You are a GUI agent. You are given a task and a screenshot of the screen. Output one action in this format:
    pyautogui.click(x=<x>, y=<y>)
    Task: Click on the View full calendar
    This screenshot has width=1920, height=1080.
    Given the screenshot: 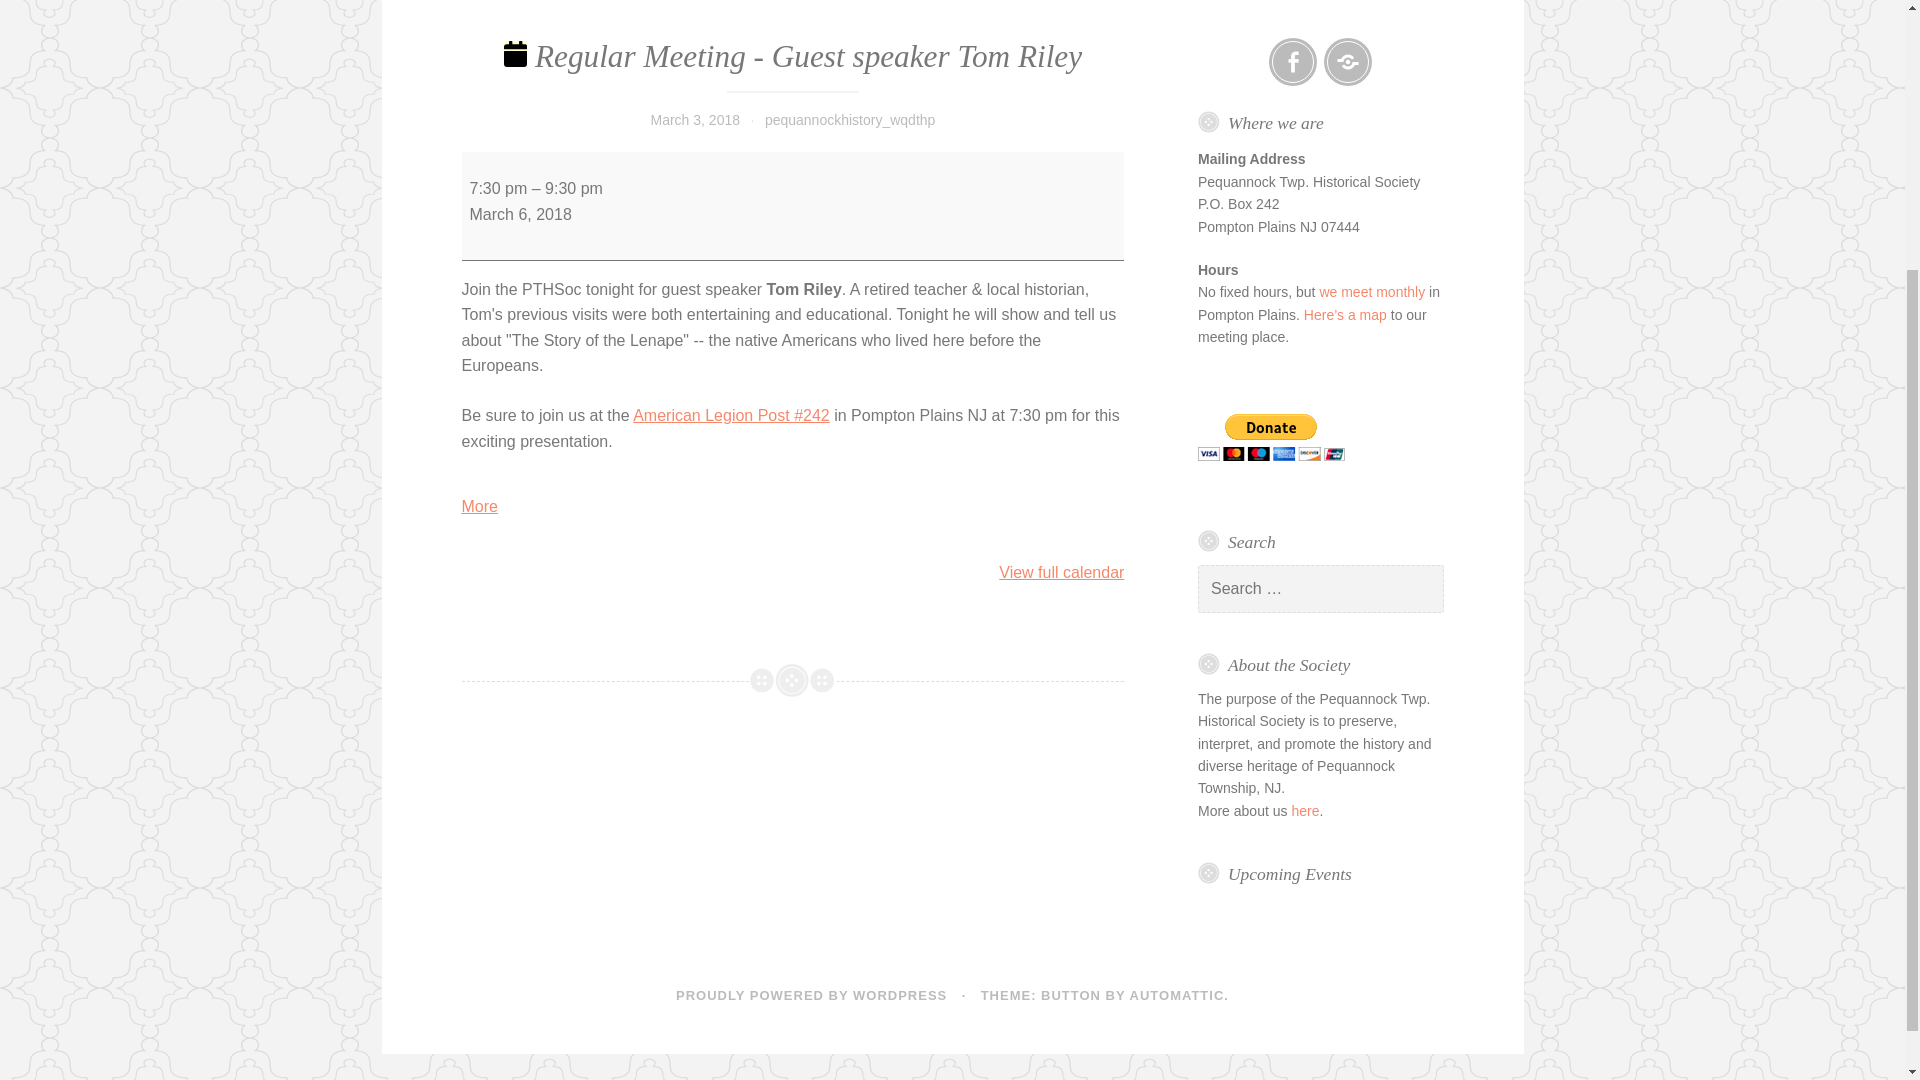 What is the action you would take?
    pyautogui.click(x=1060, y=572)
    